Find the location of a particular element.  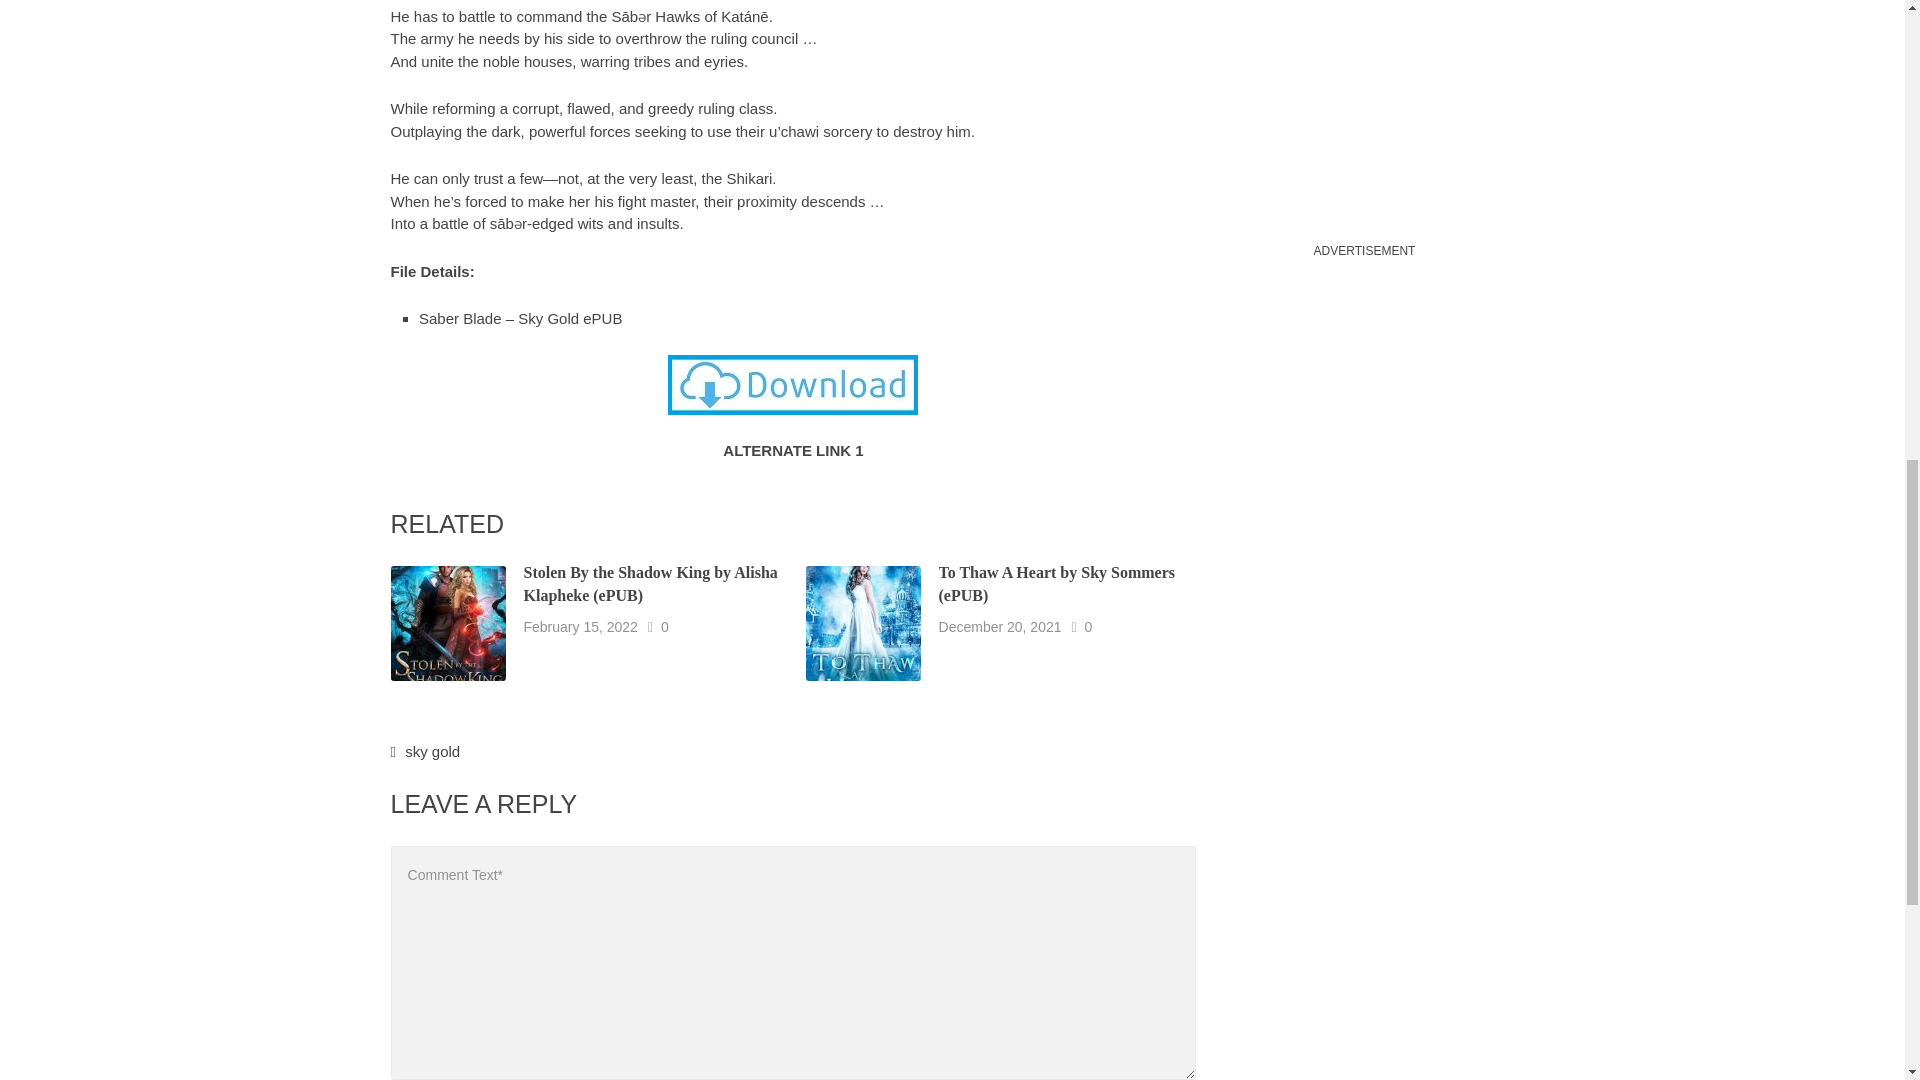

0 is located at coordinates (1088, 626).